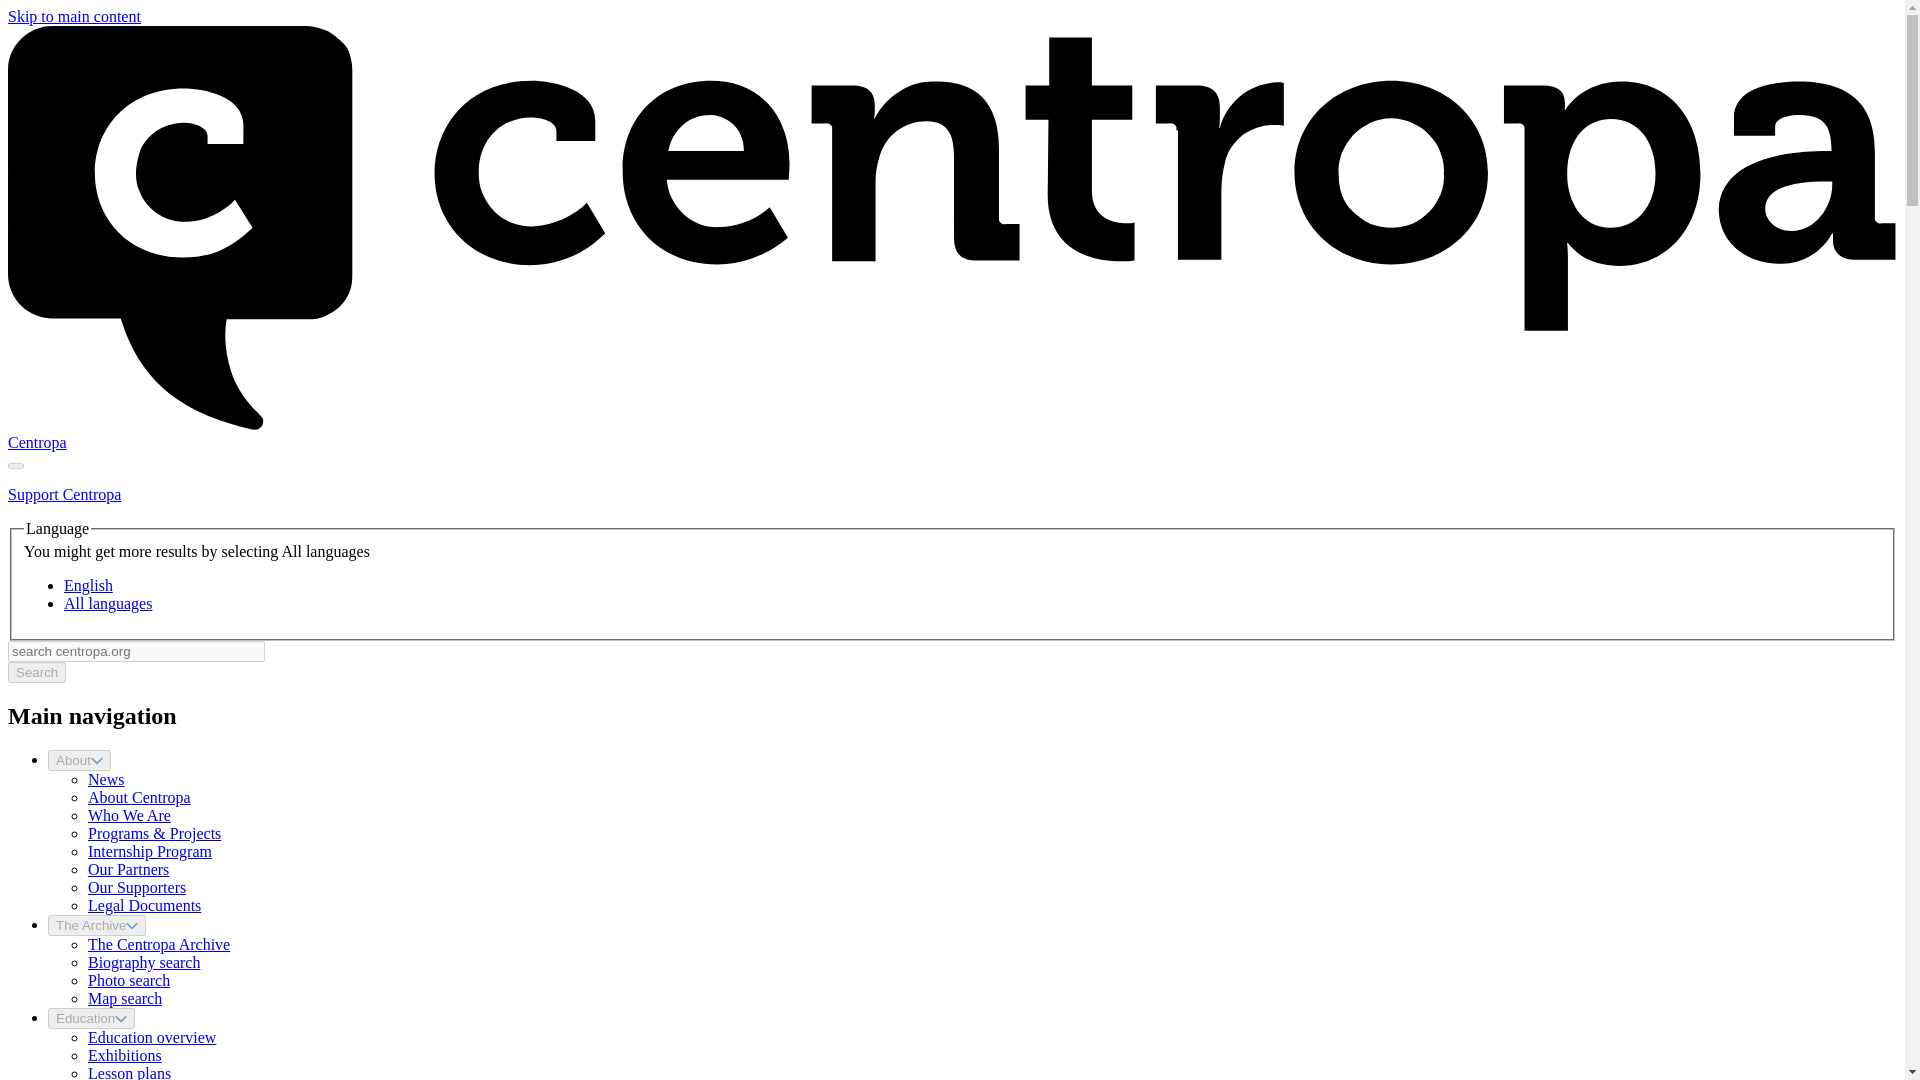 The width and height of the screenshot is (1920, 1080). What do you see at coordinates (152, 1038) in the screenshot?
I see `Education overview` at bounding box center [152, 1038].